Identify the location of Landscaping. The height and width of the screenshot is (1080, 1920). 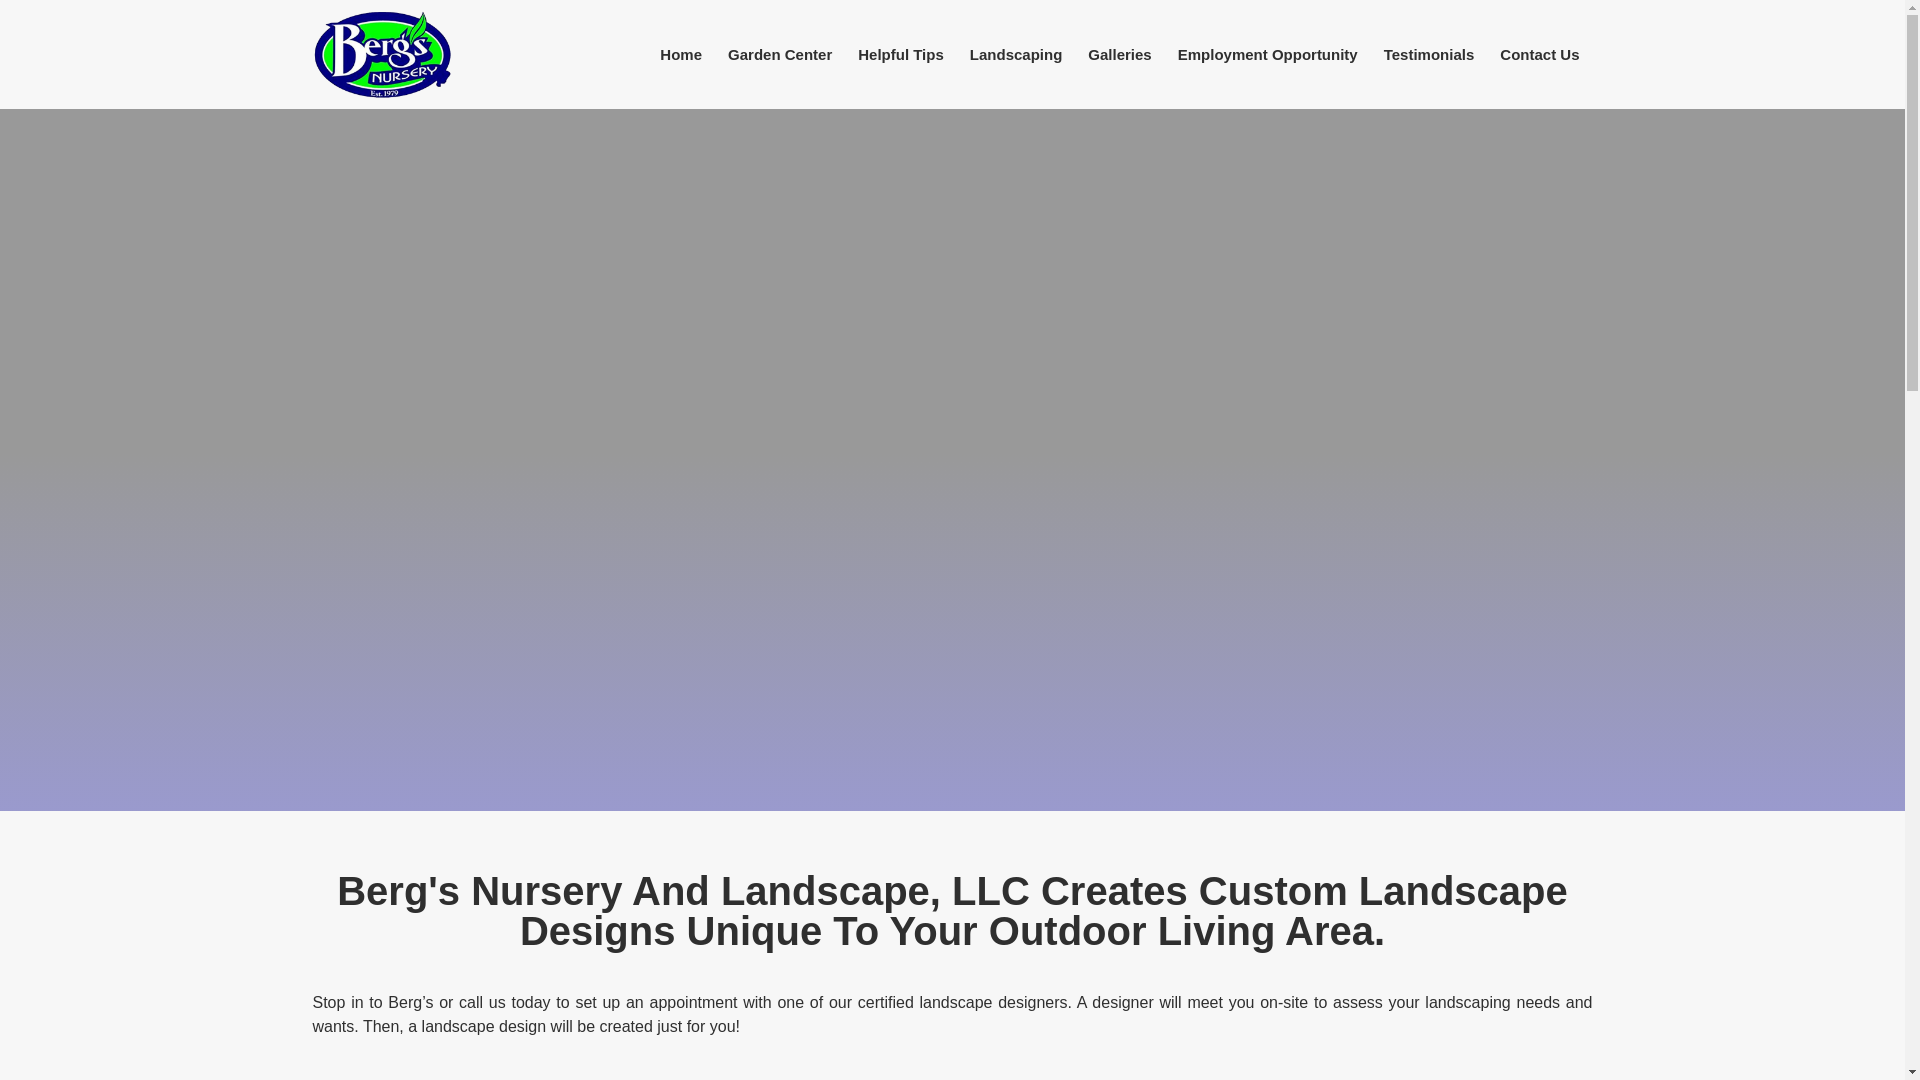
(1016, 54).